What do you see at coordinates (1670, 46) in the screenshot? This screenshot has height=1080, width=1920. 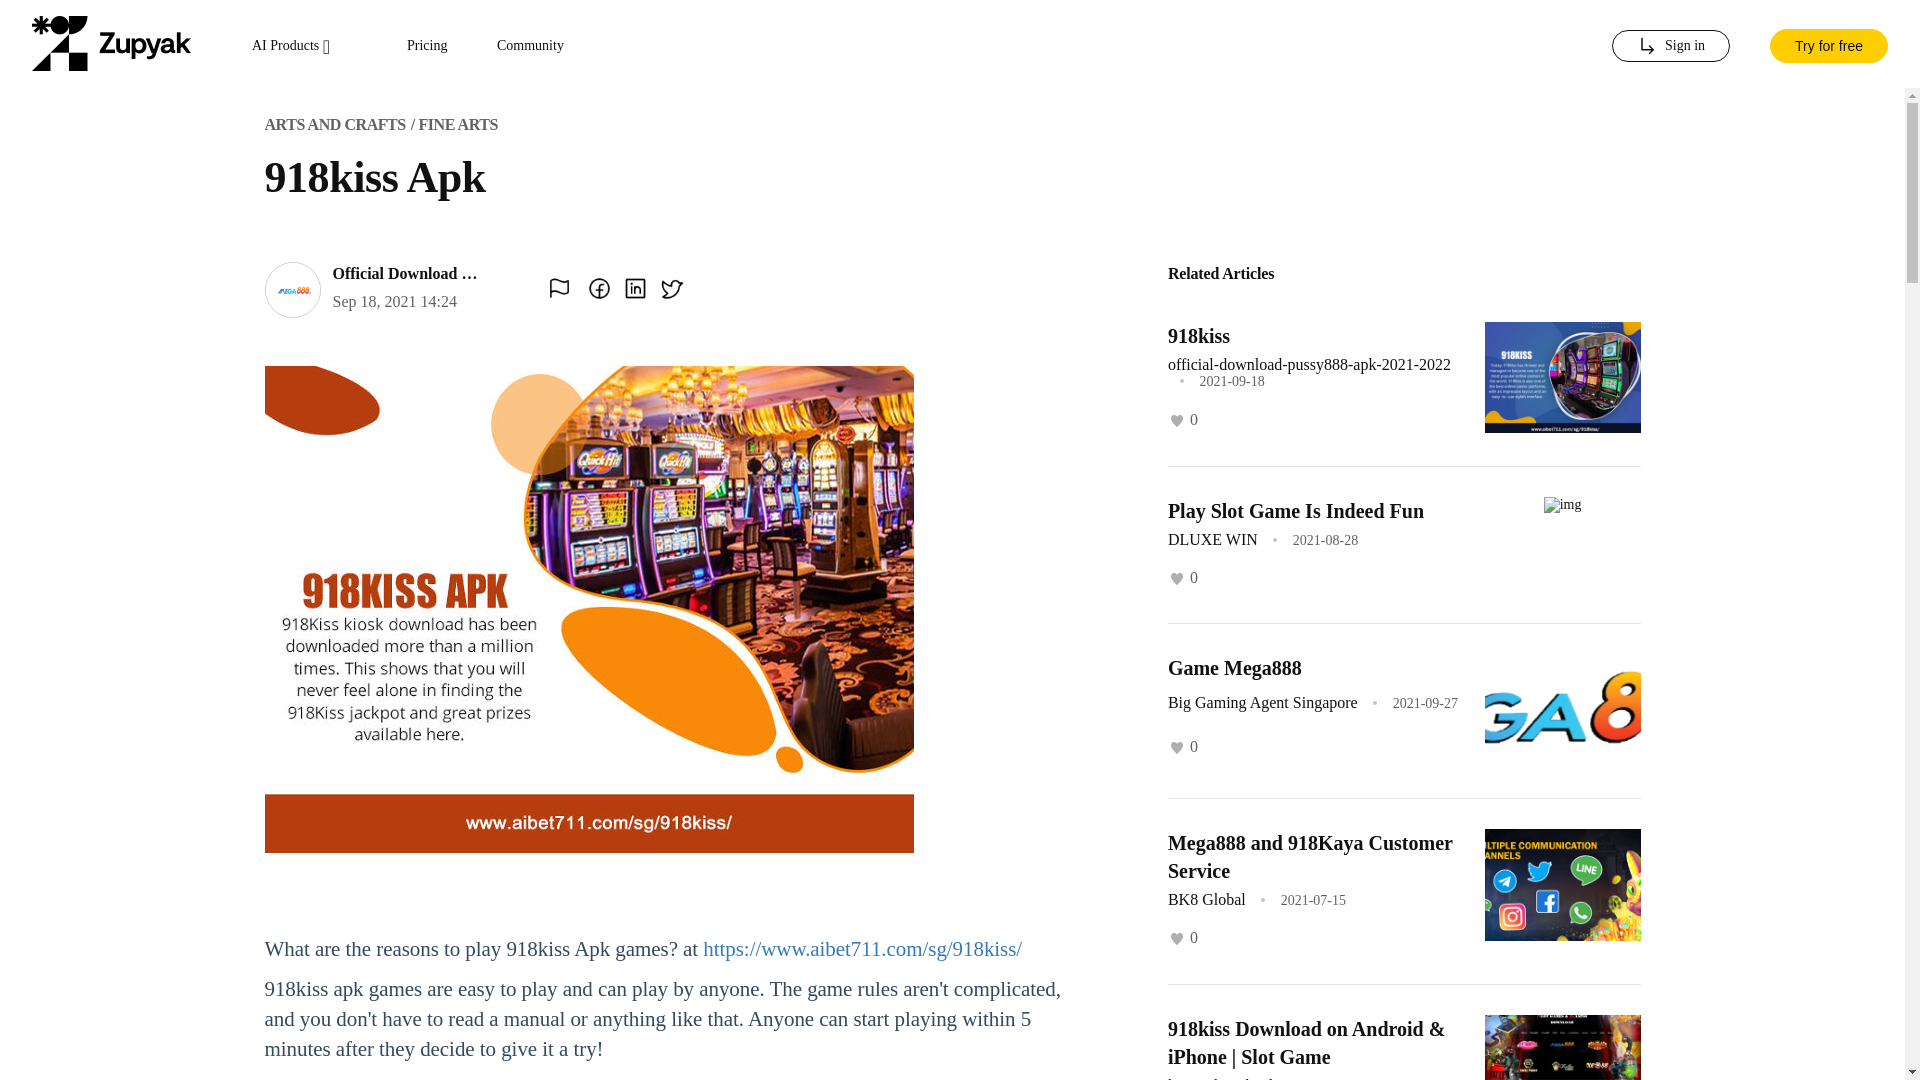 I see ` Sign in` at bounding box center [1670, 46].